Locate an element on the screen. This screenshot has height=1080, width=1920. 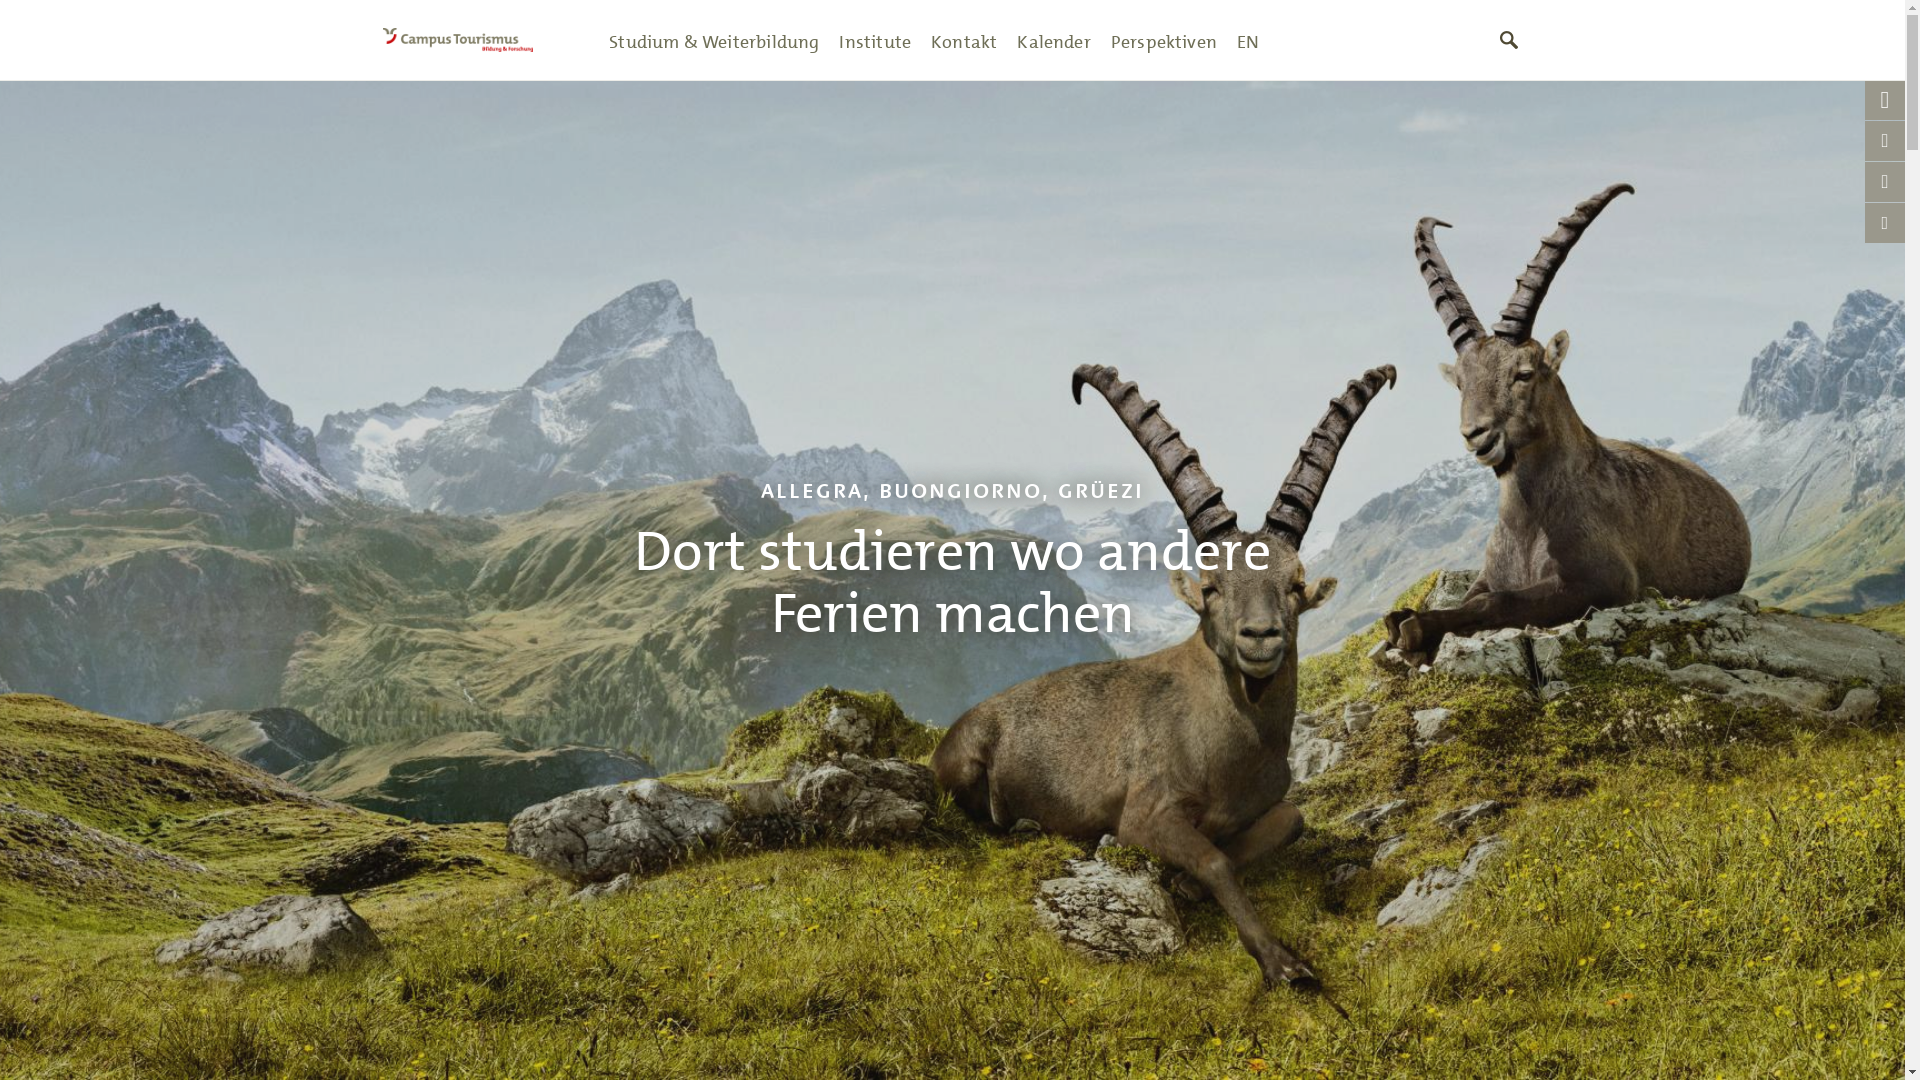
Bei Twitter teilen is located at coordinates (1885, 100).